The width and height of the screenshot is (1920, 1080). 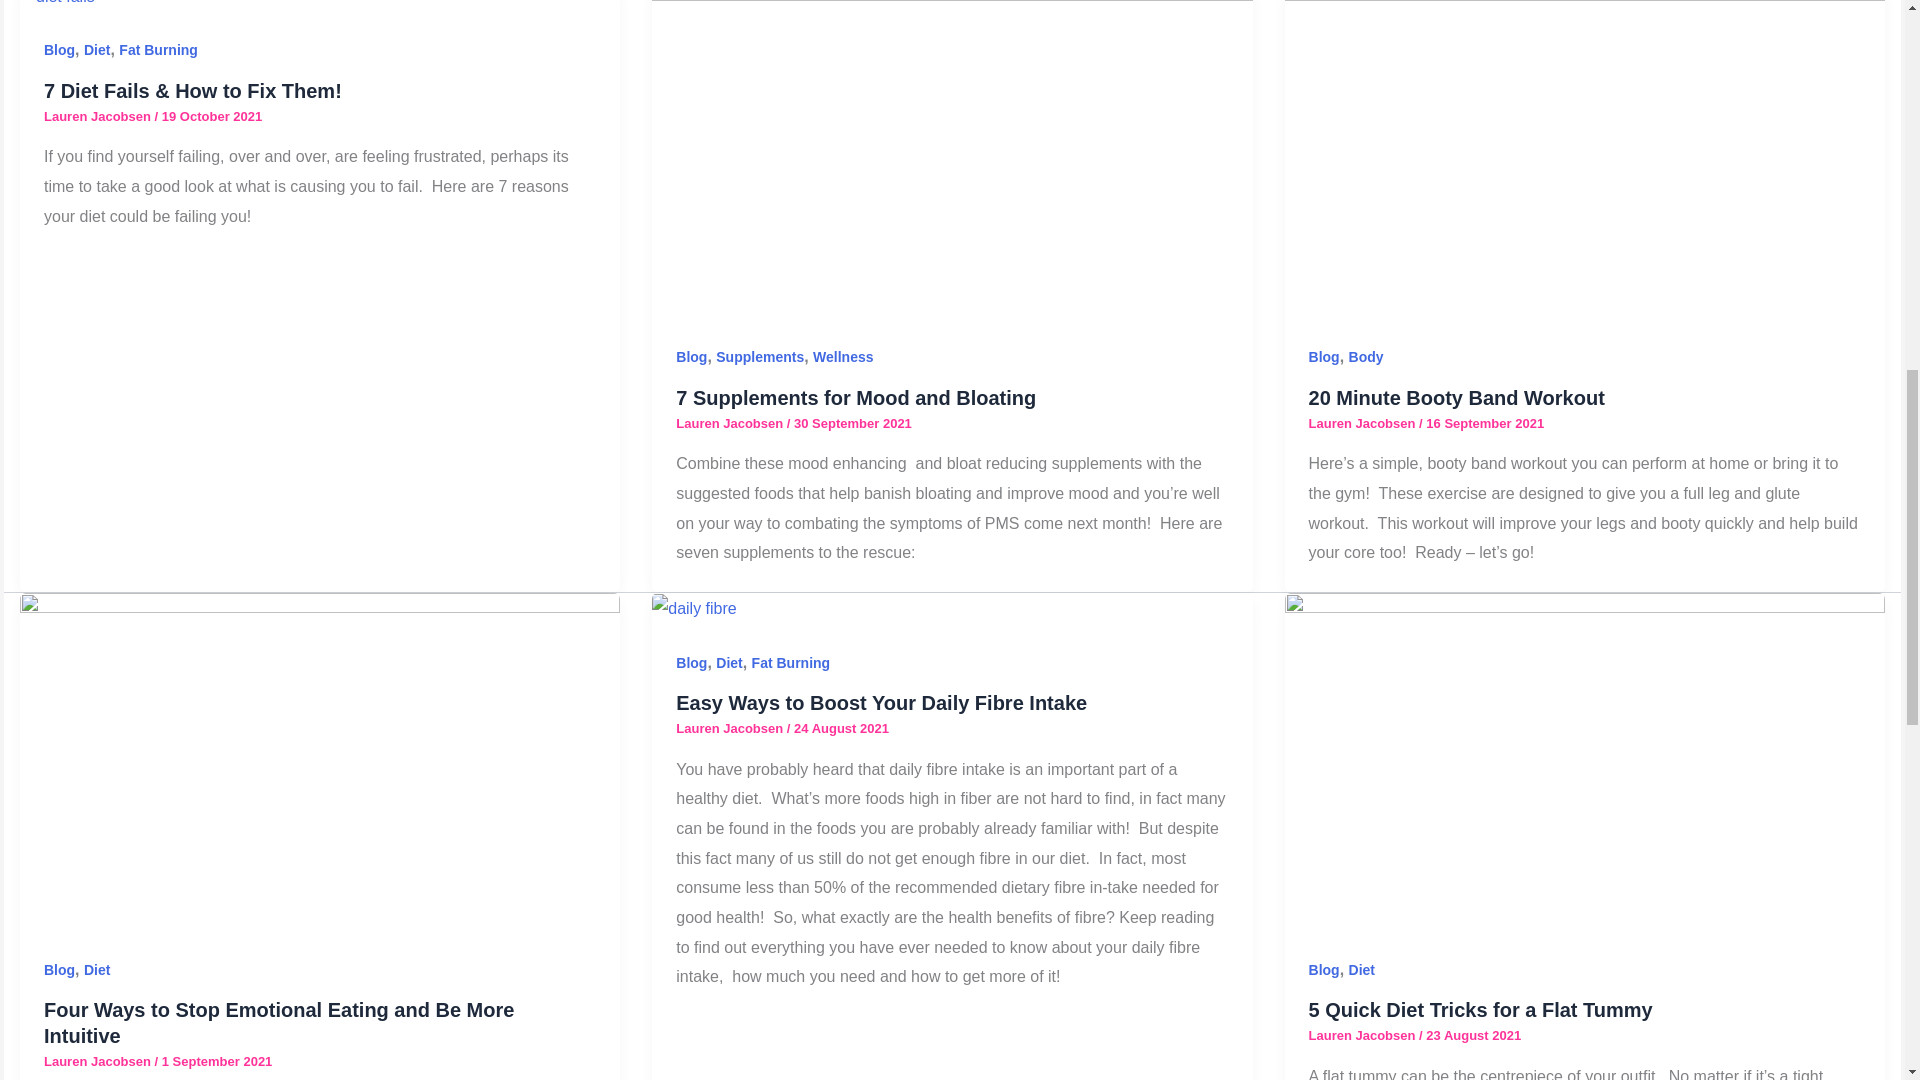 I want to click on View all posts by Lauren Jacobsen, so click(x=1364, y=1036).